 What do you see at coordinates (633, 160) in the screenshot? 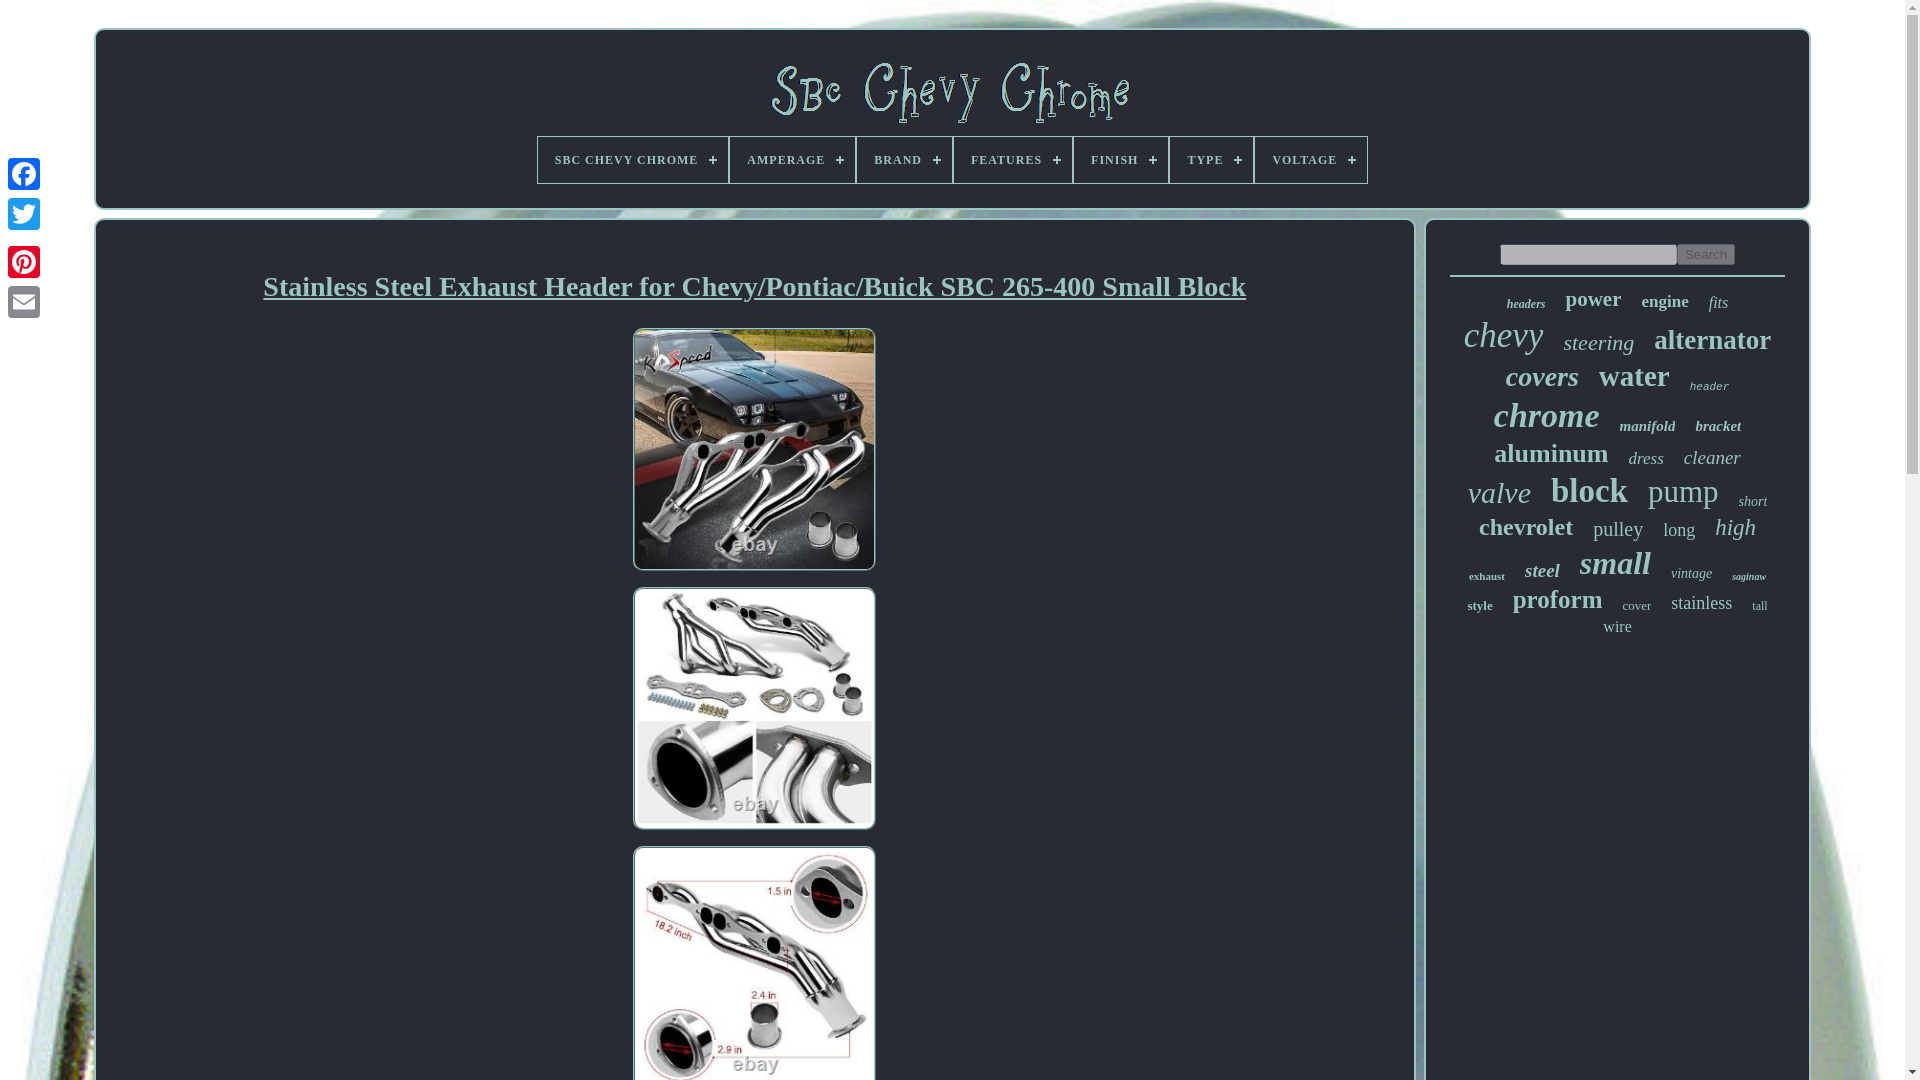
I see `SBC CHEVY CHROME` at bounding box center [633, 160].